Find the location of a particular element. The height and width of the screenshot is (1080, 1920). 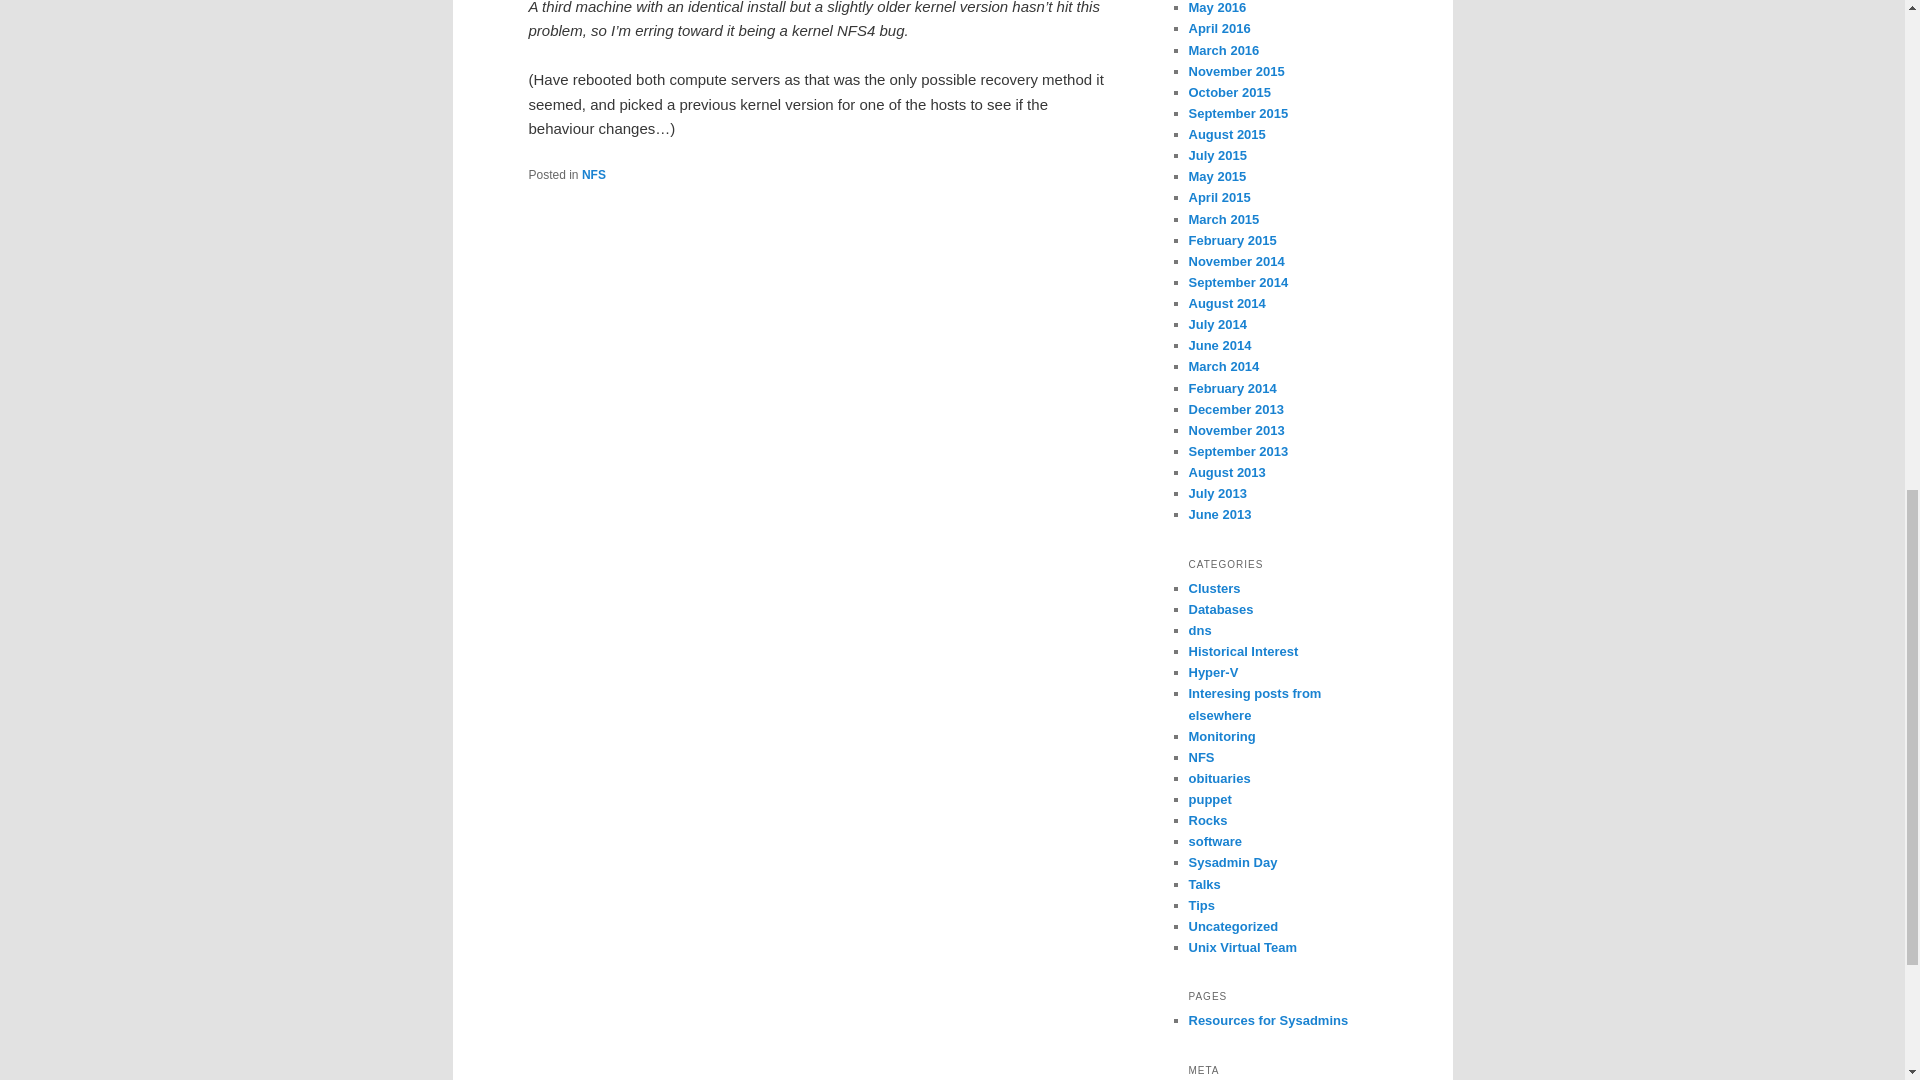

NFS is located at coordinates (594, 175).